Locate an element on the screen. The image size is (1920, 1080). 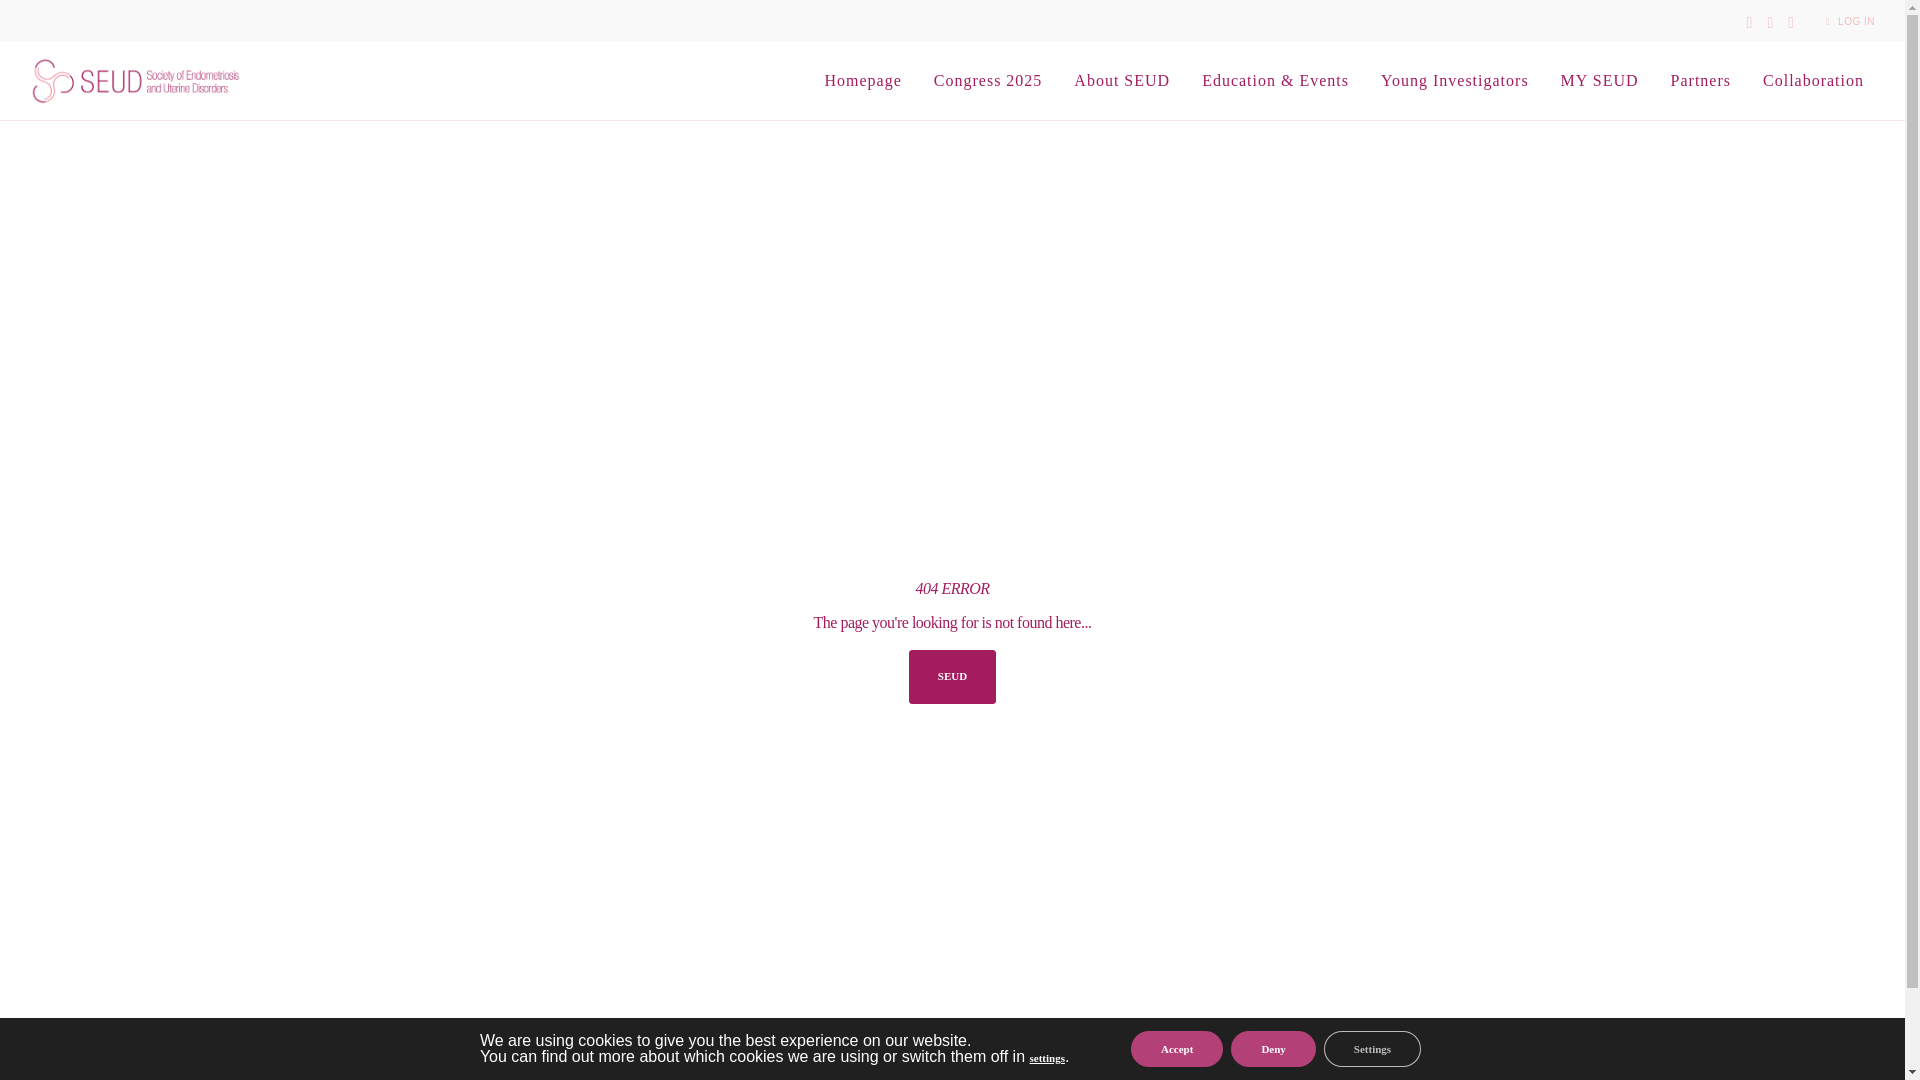
LOG IN is located at coordinates (1848, 22).